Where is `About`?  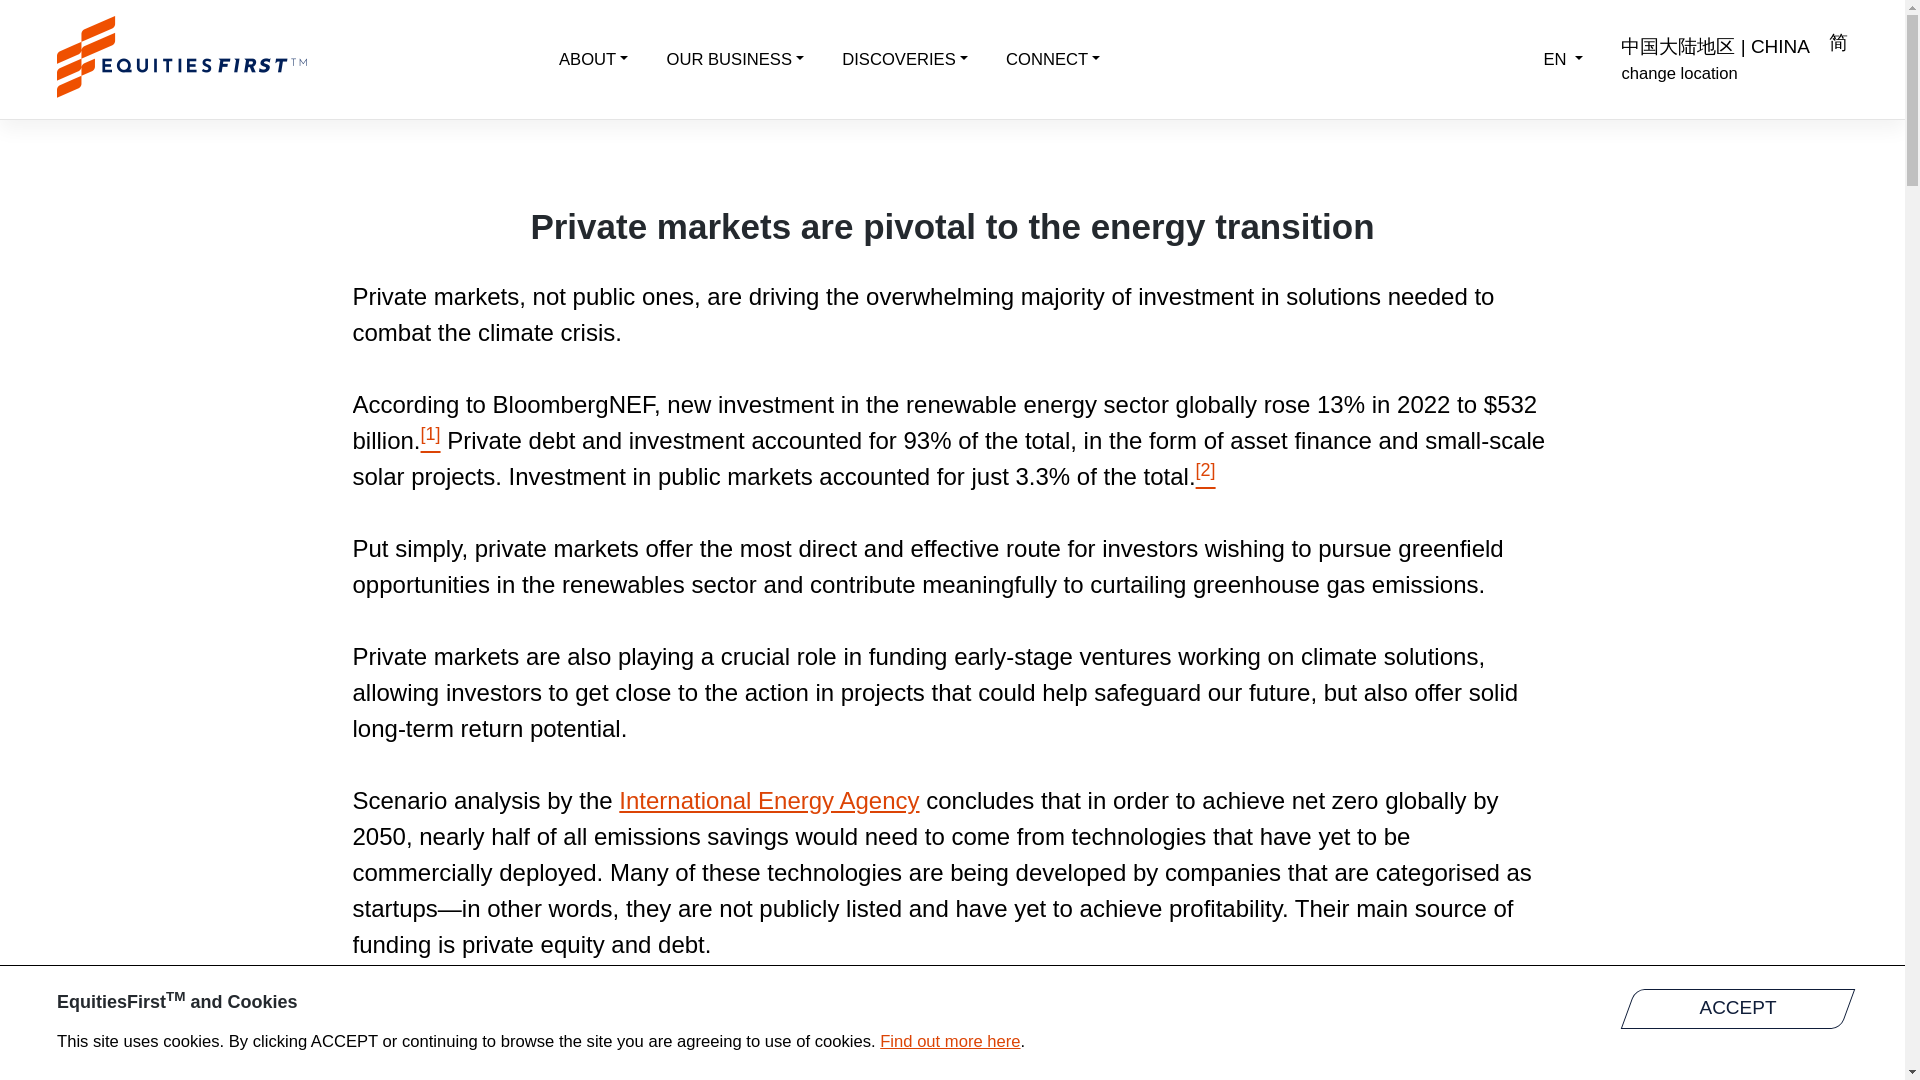 About is located at coordinates (593, 60).